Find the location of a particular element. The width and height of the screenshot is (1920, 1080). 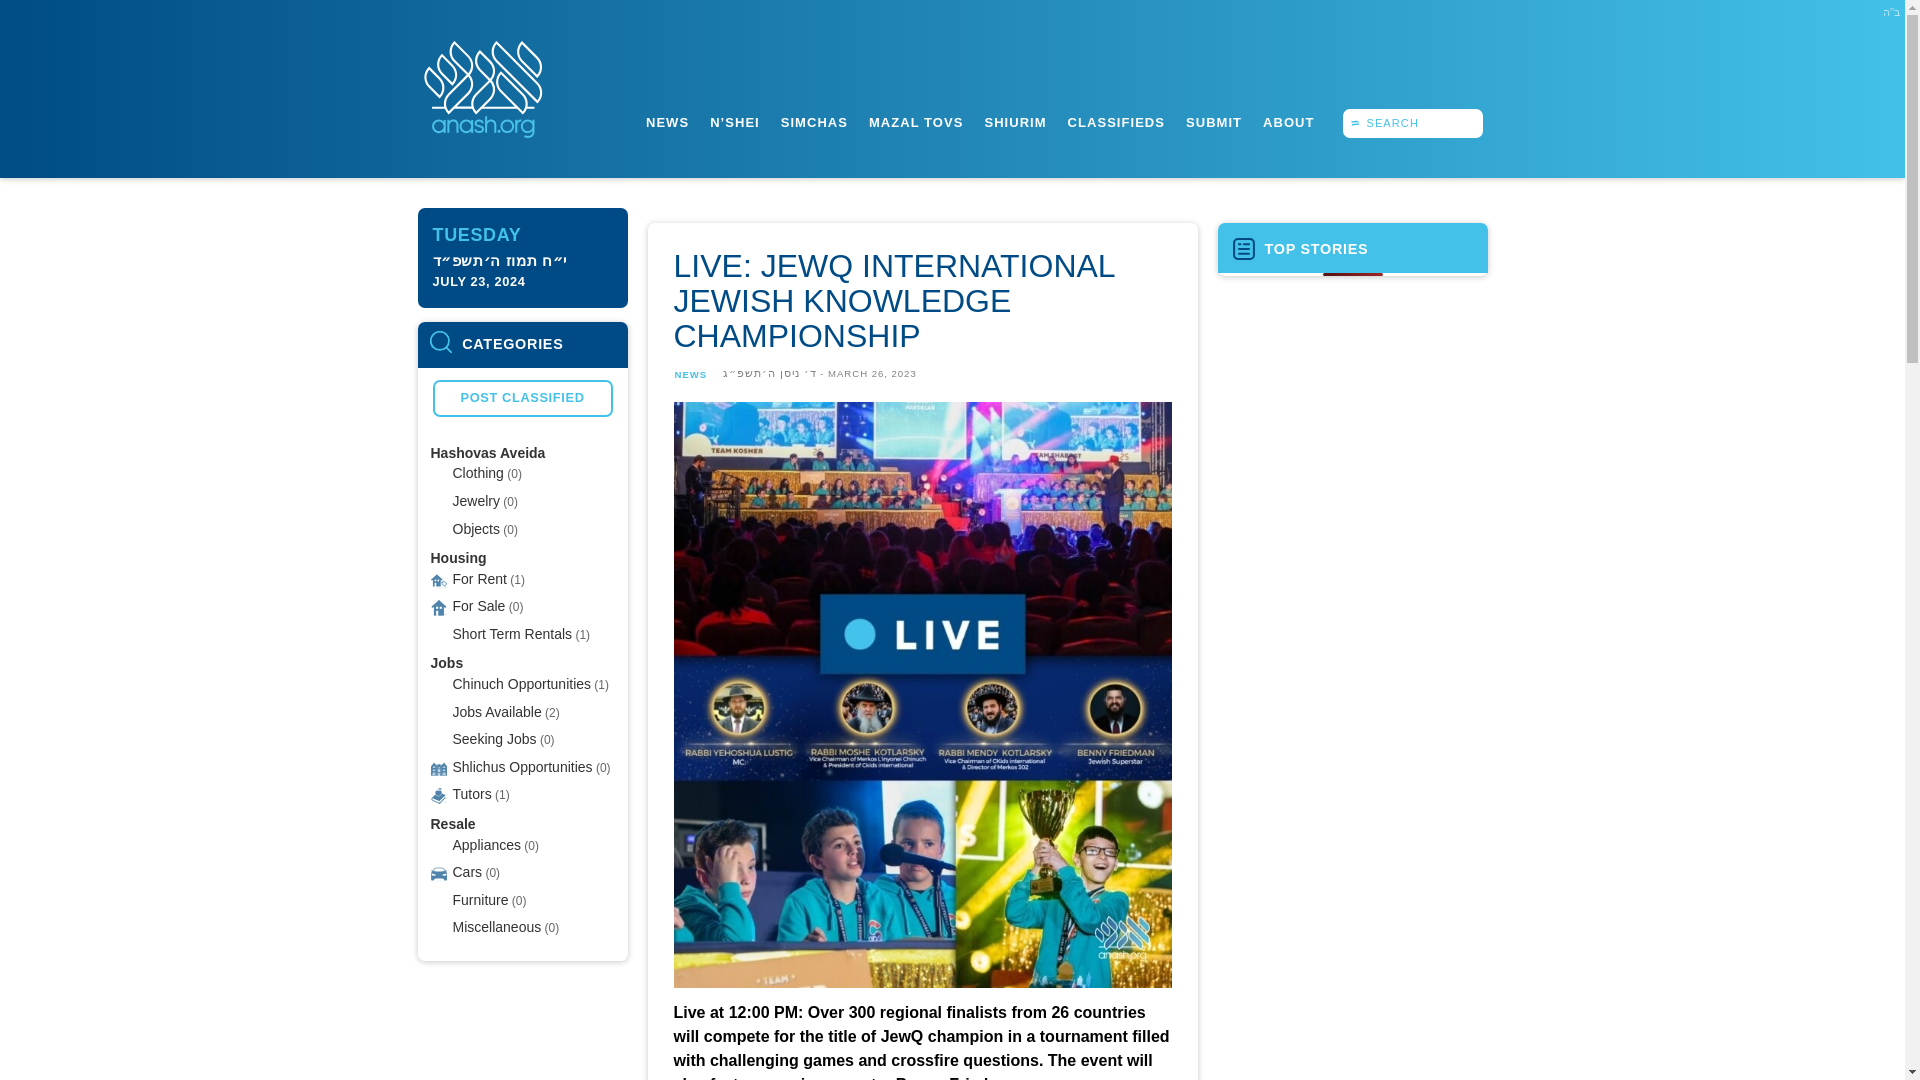

Jewelry is located at coordinates (475, 500).